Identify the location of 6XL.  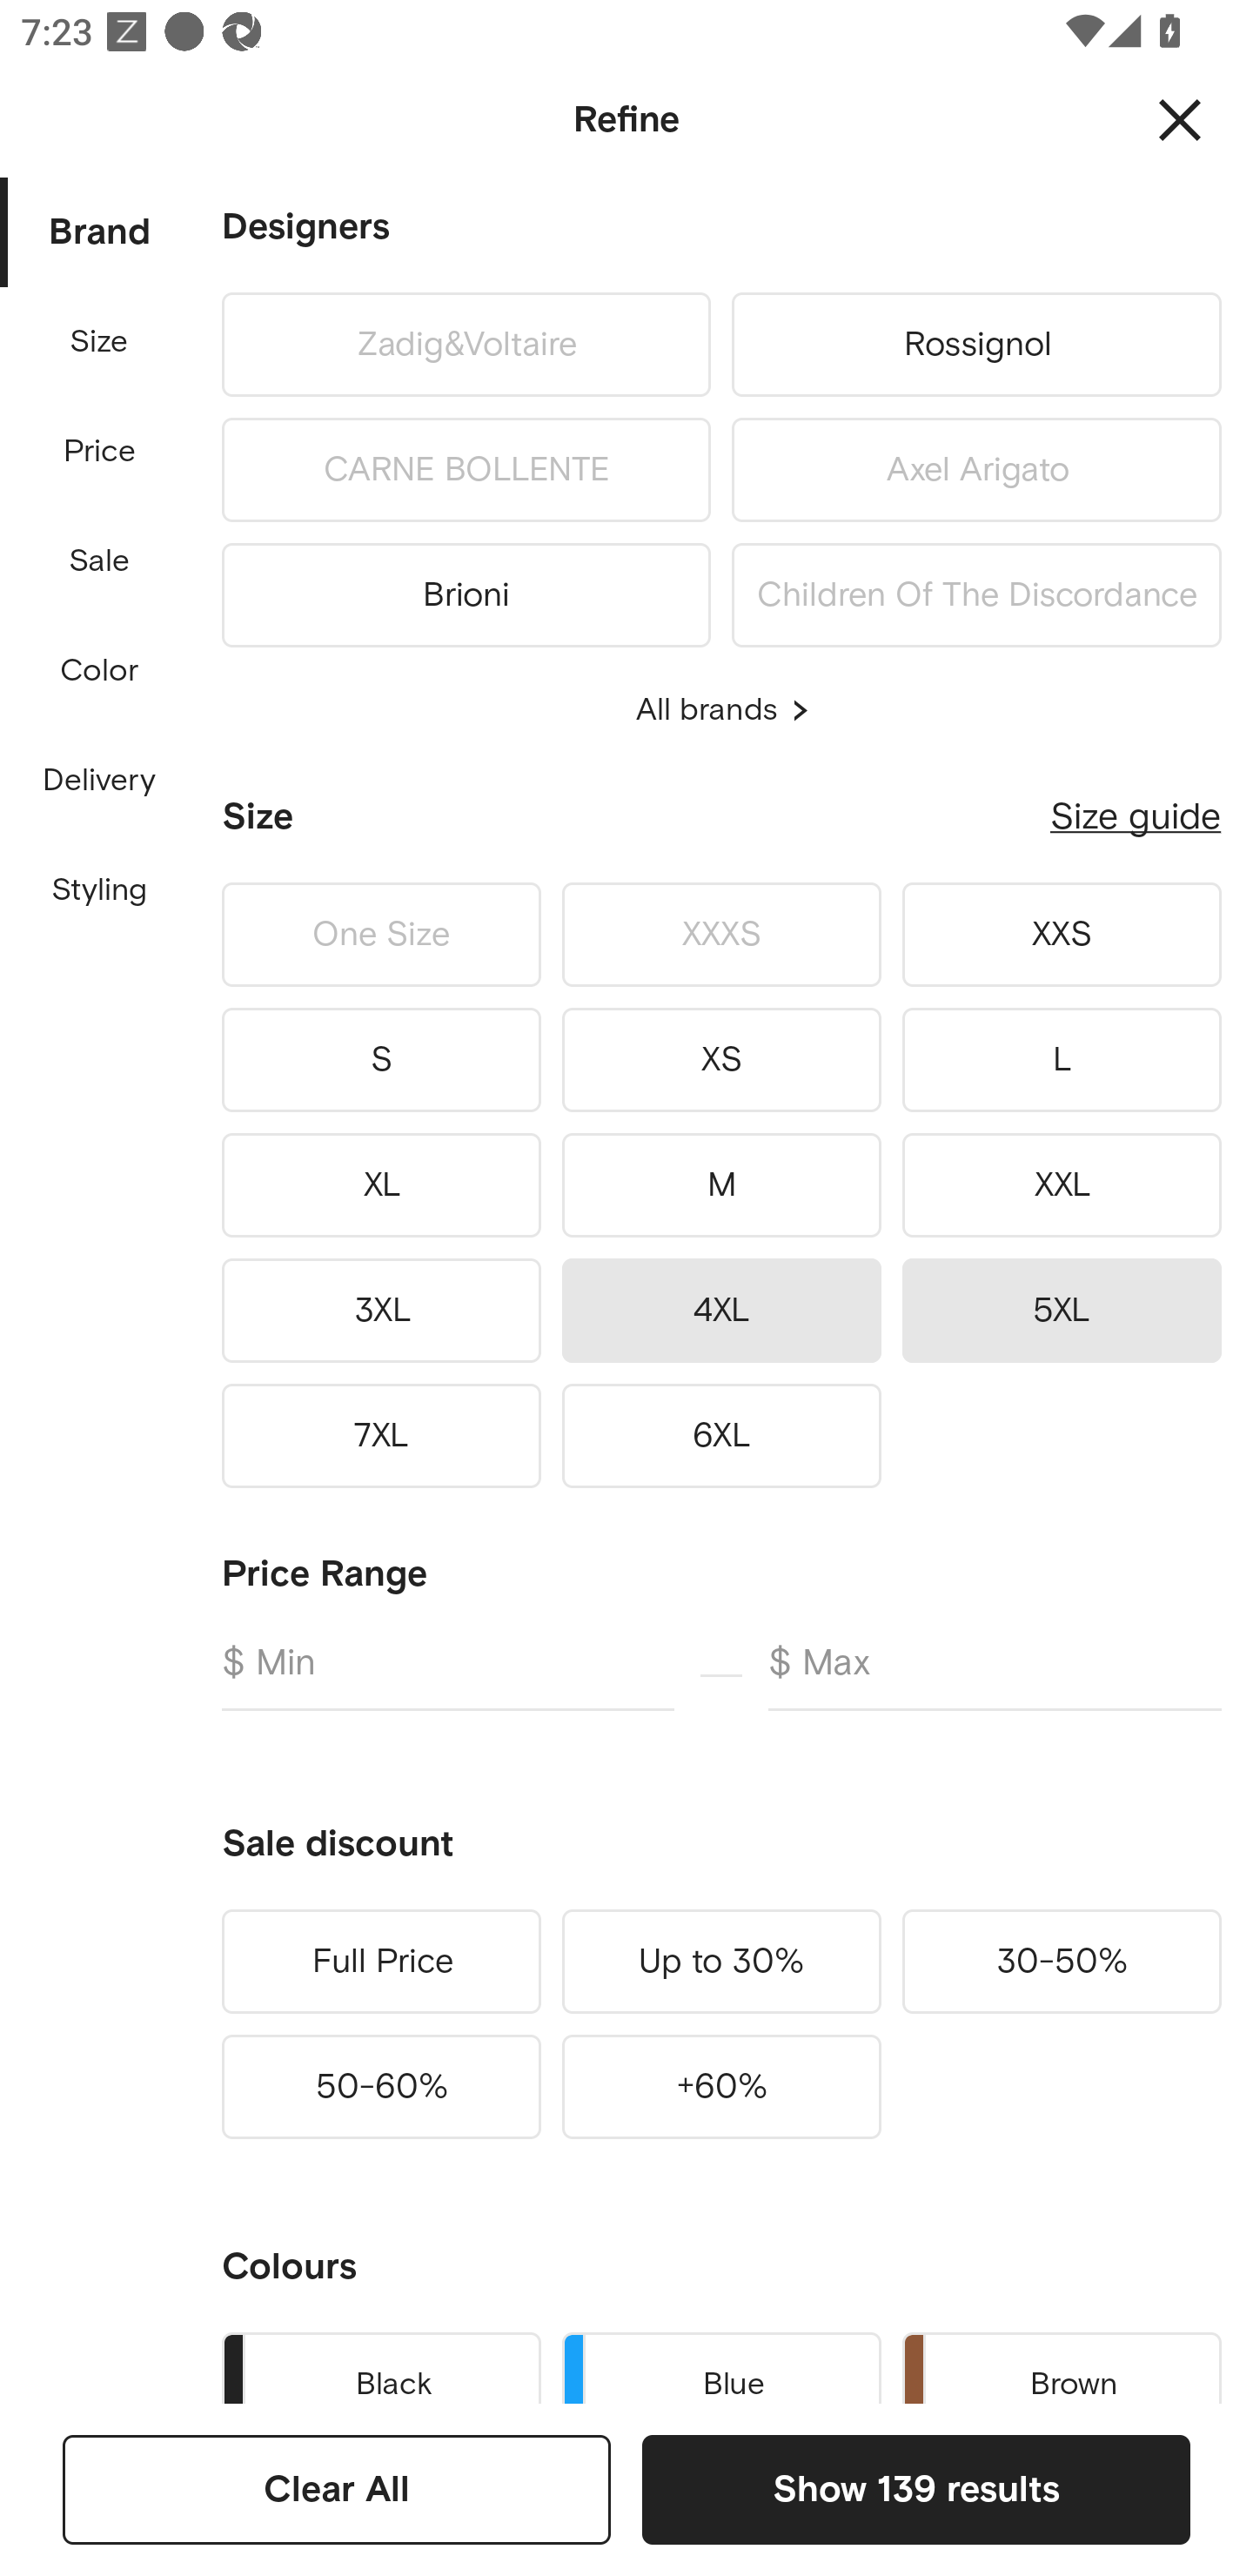
(721, 1436).